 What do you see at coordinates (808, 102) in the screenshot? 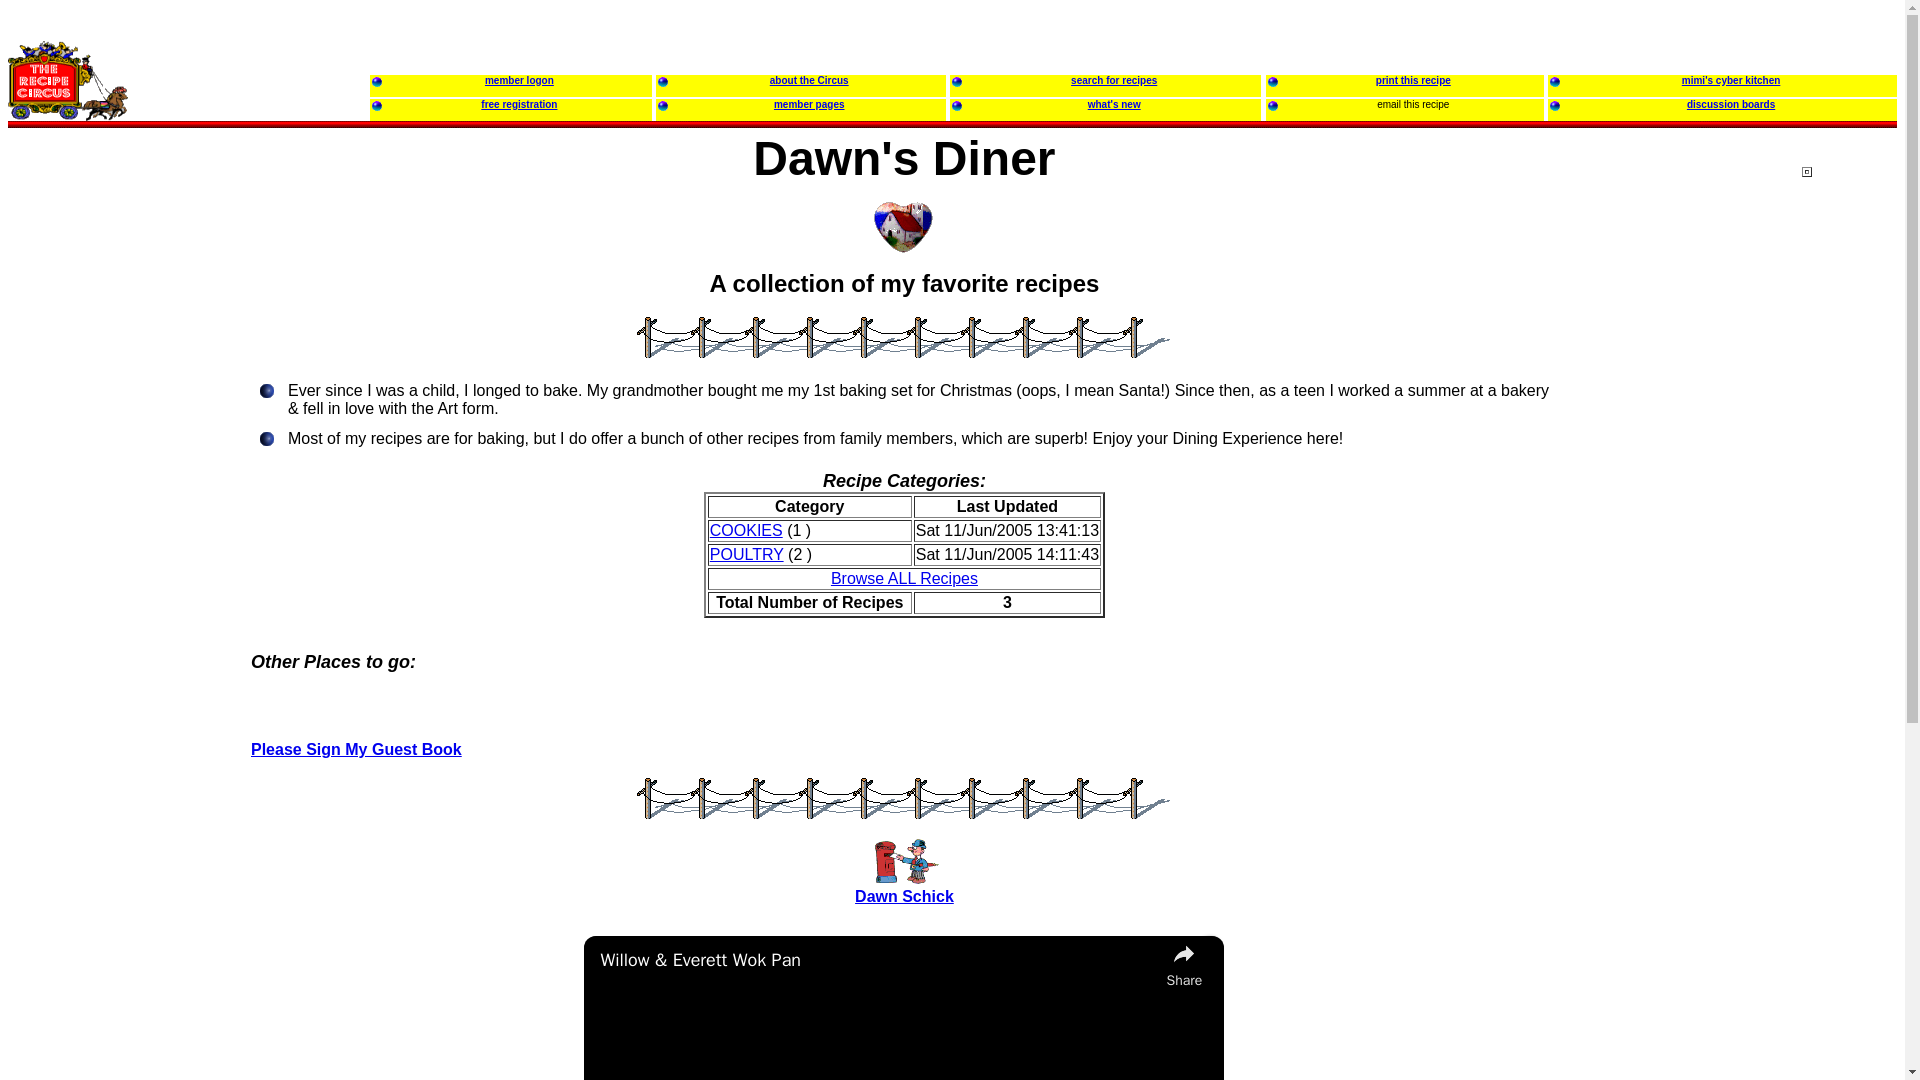
I see `member pages` at bounding box center [808, 102].